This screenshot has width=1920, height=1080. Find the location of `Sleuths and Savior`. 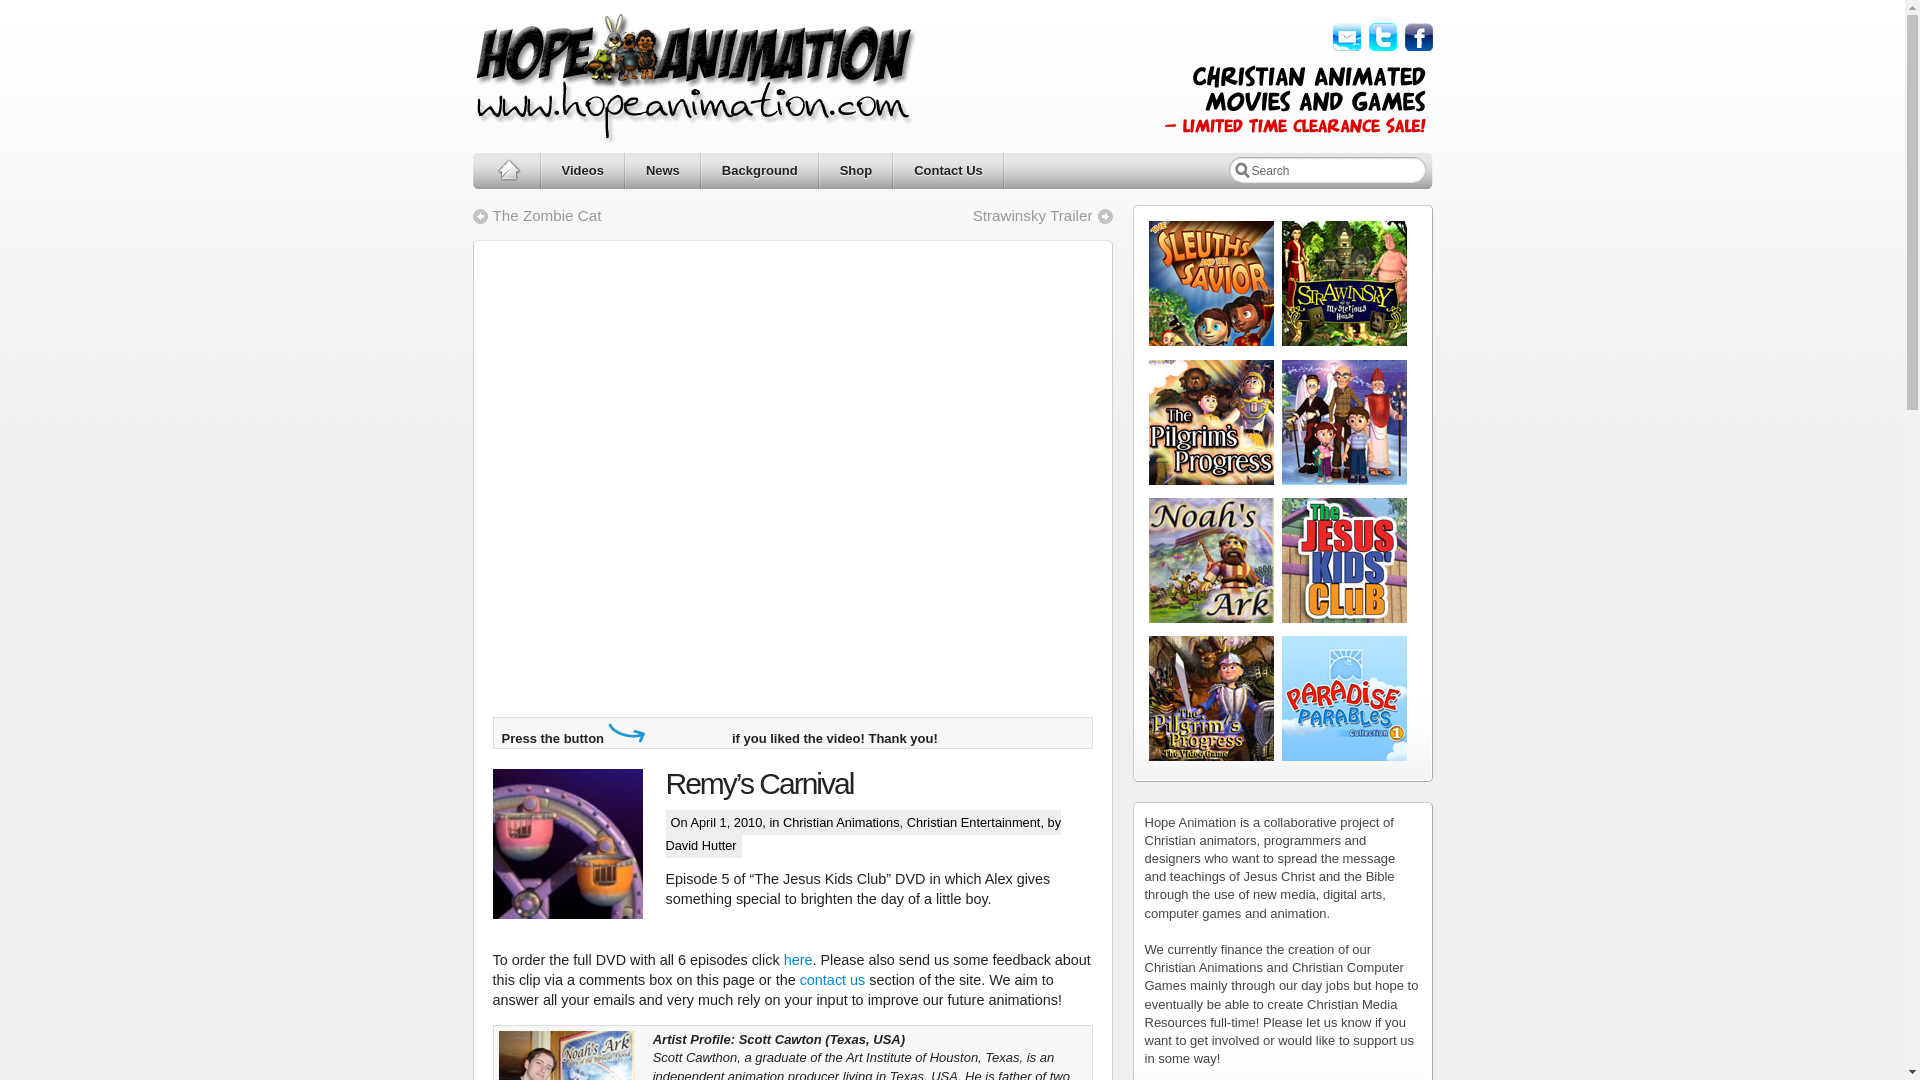

Sleuths and Savior is located at coordinates (1210, 340).